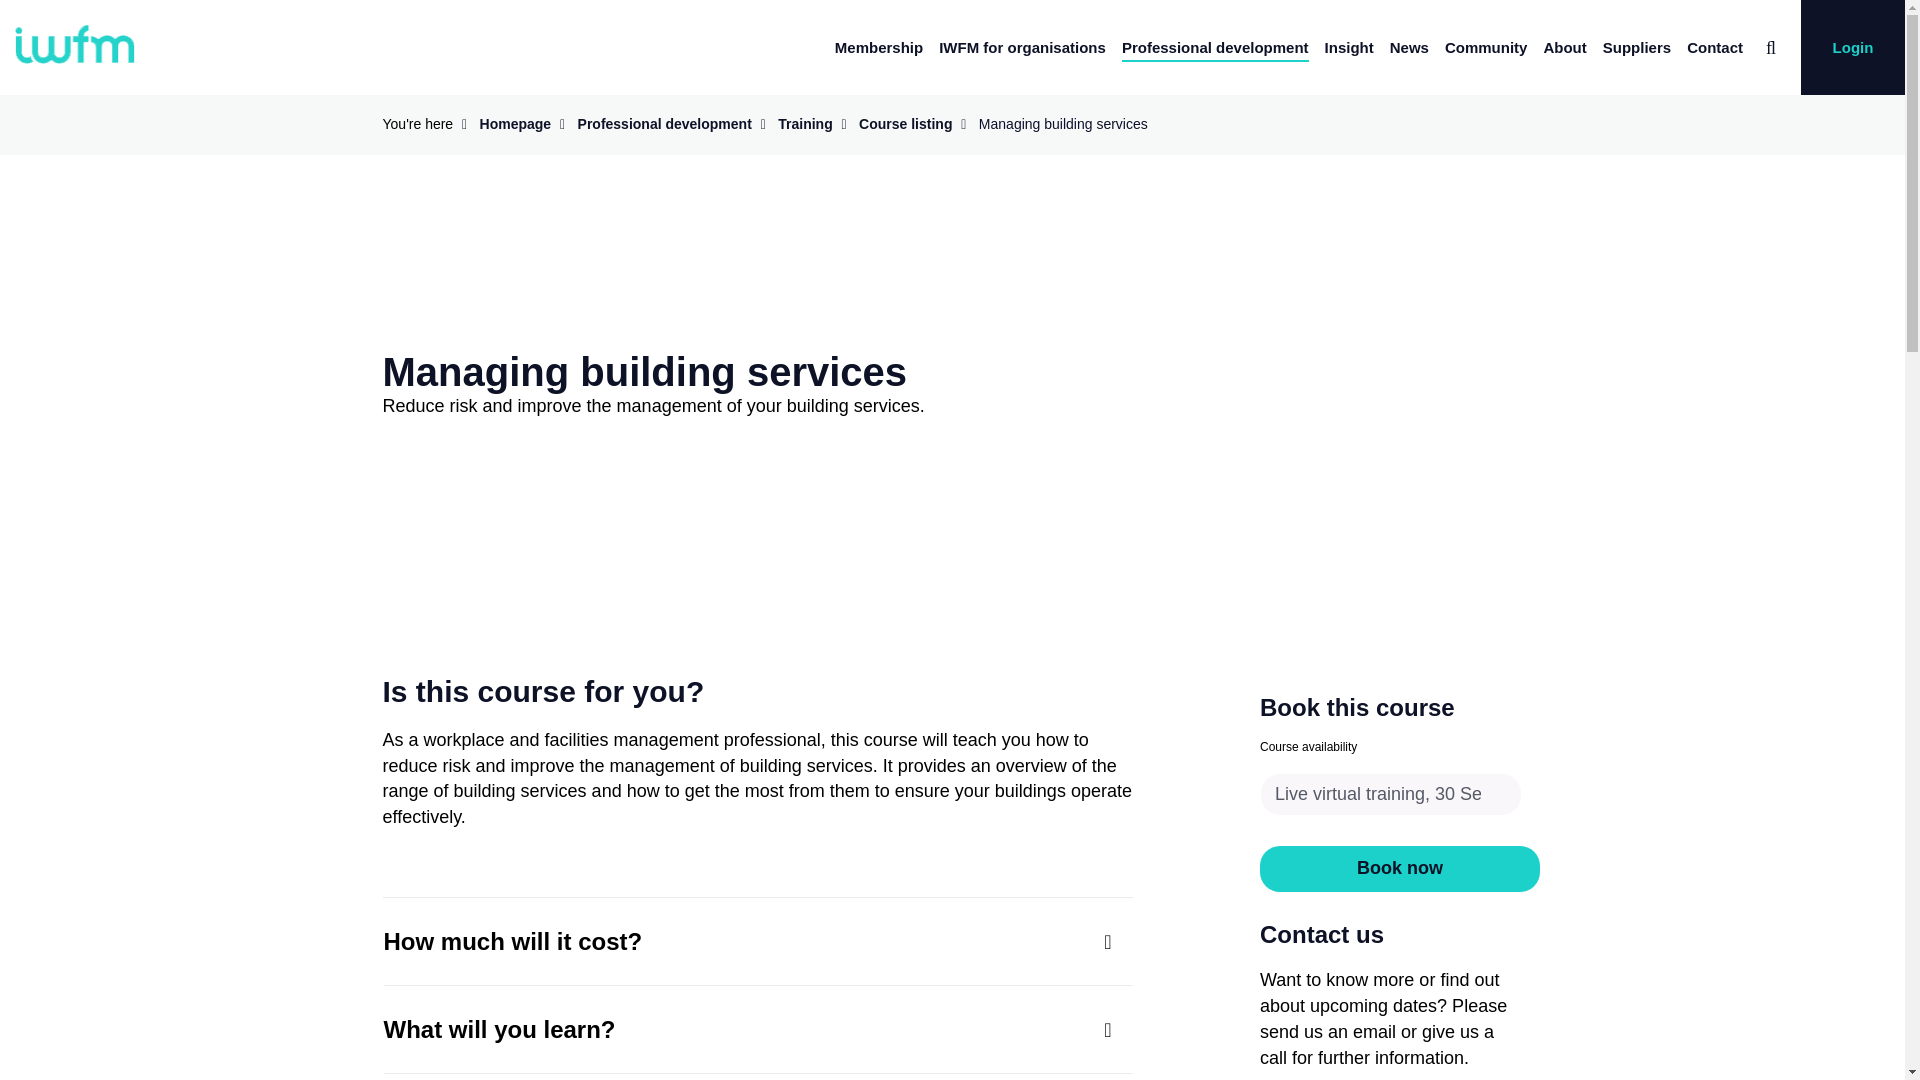  I want to click on What will you learn?, so click(758, 1030).